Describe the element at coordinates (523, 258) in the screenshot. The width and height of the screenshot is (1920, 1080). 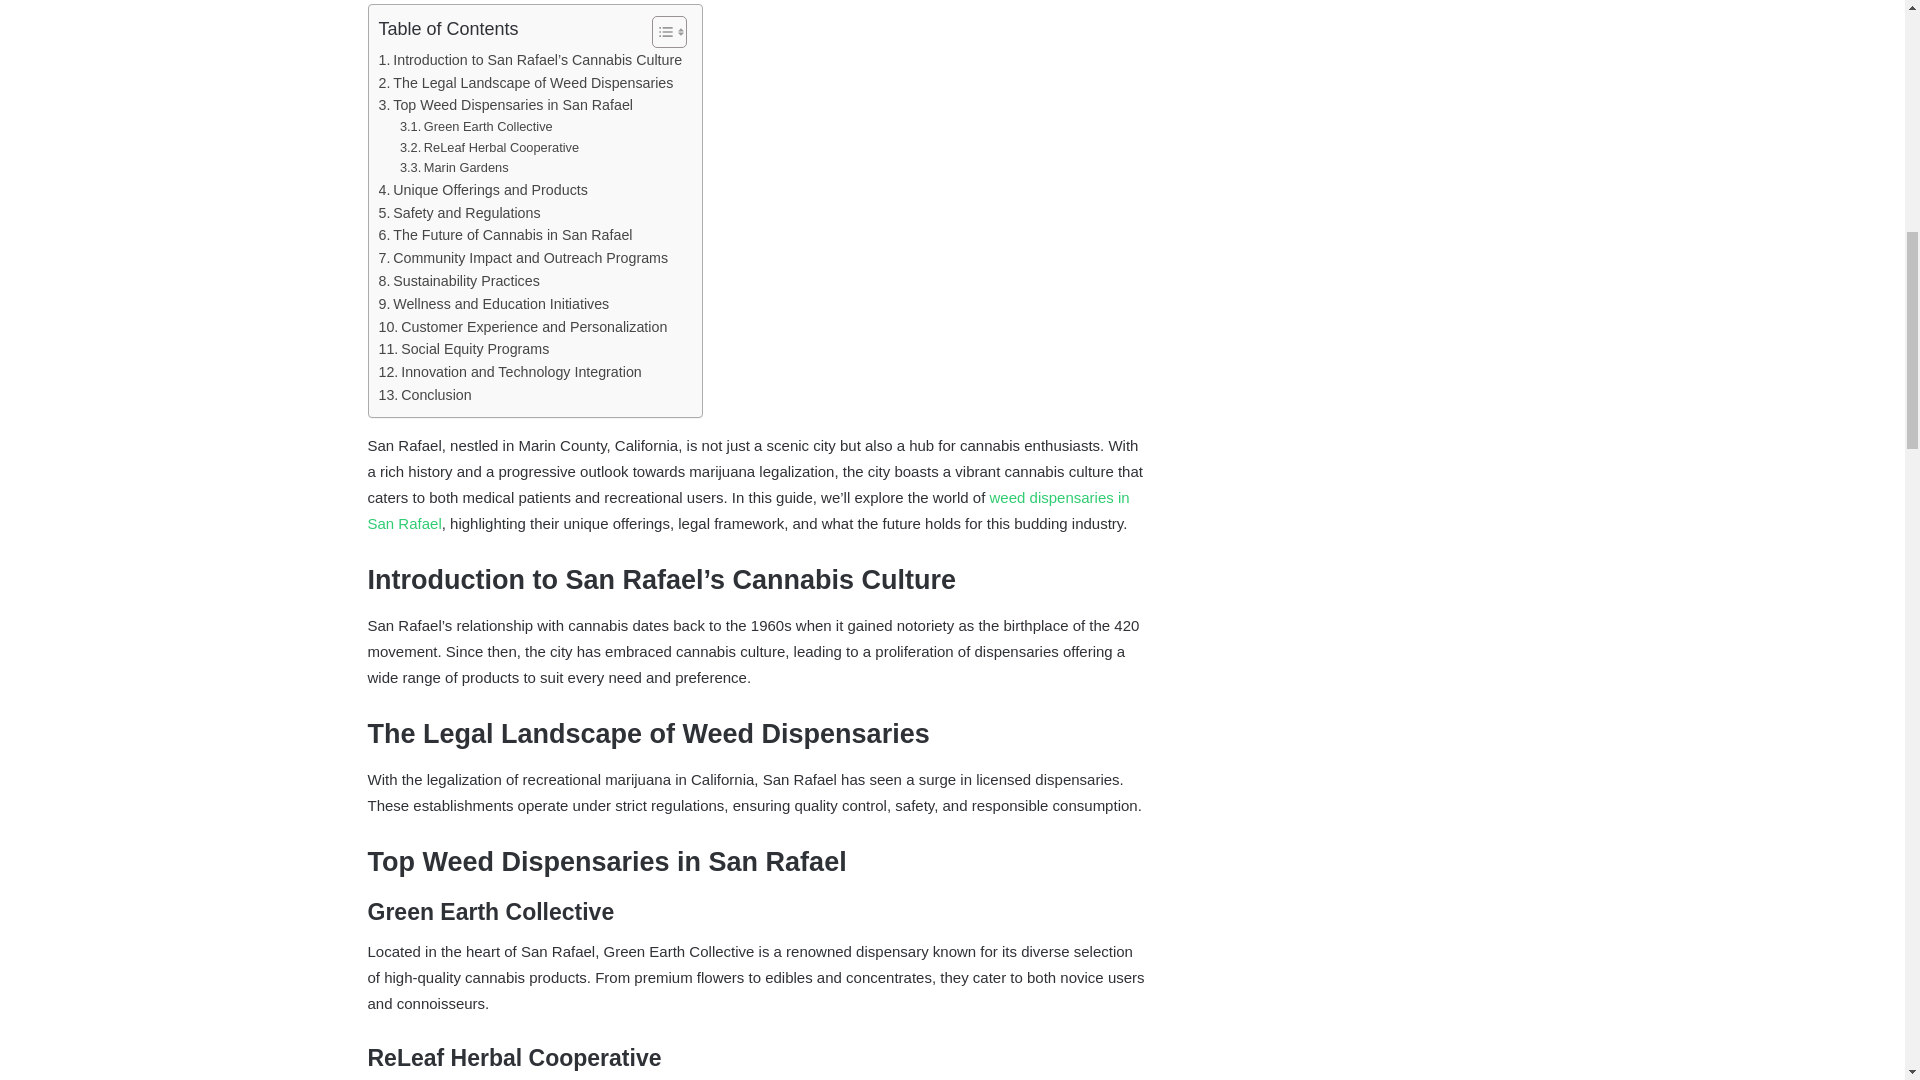
I see `Community Impact and Outreach Programs` at that location.